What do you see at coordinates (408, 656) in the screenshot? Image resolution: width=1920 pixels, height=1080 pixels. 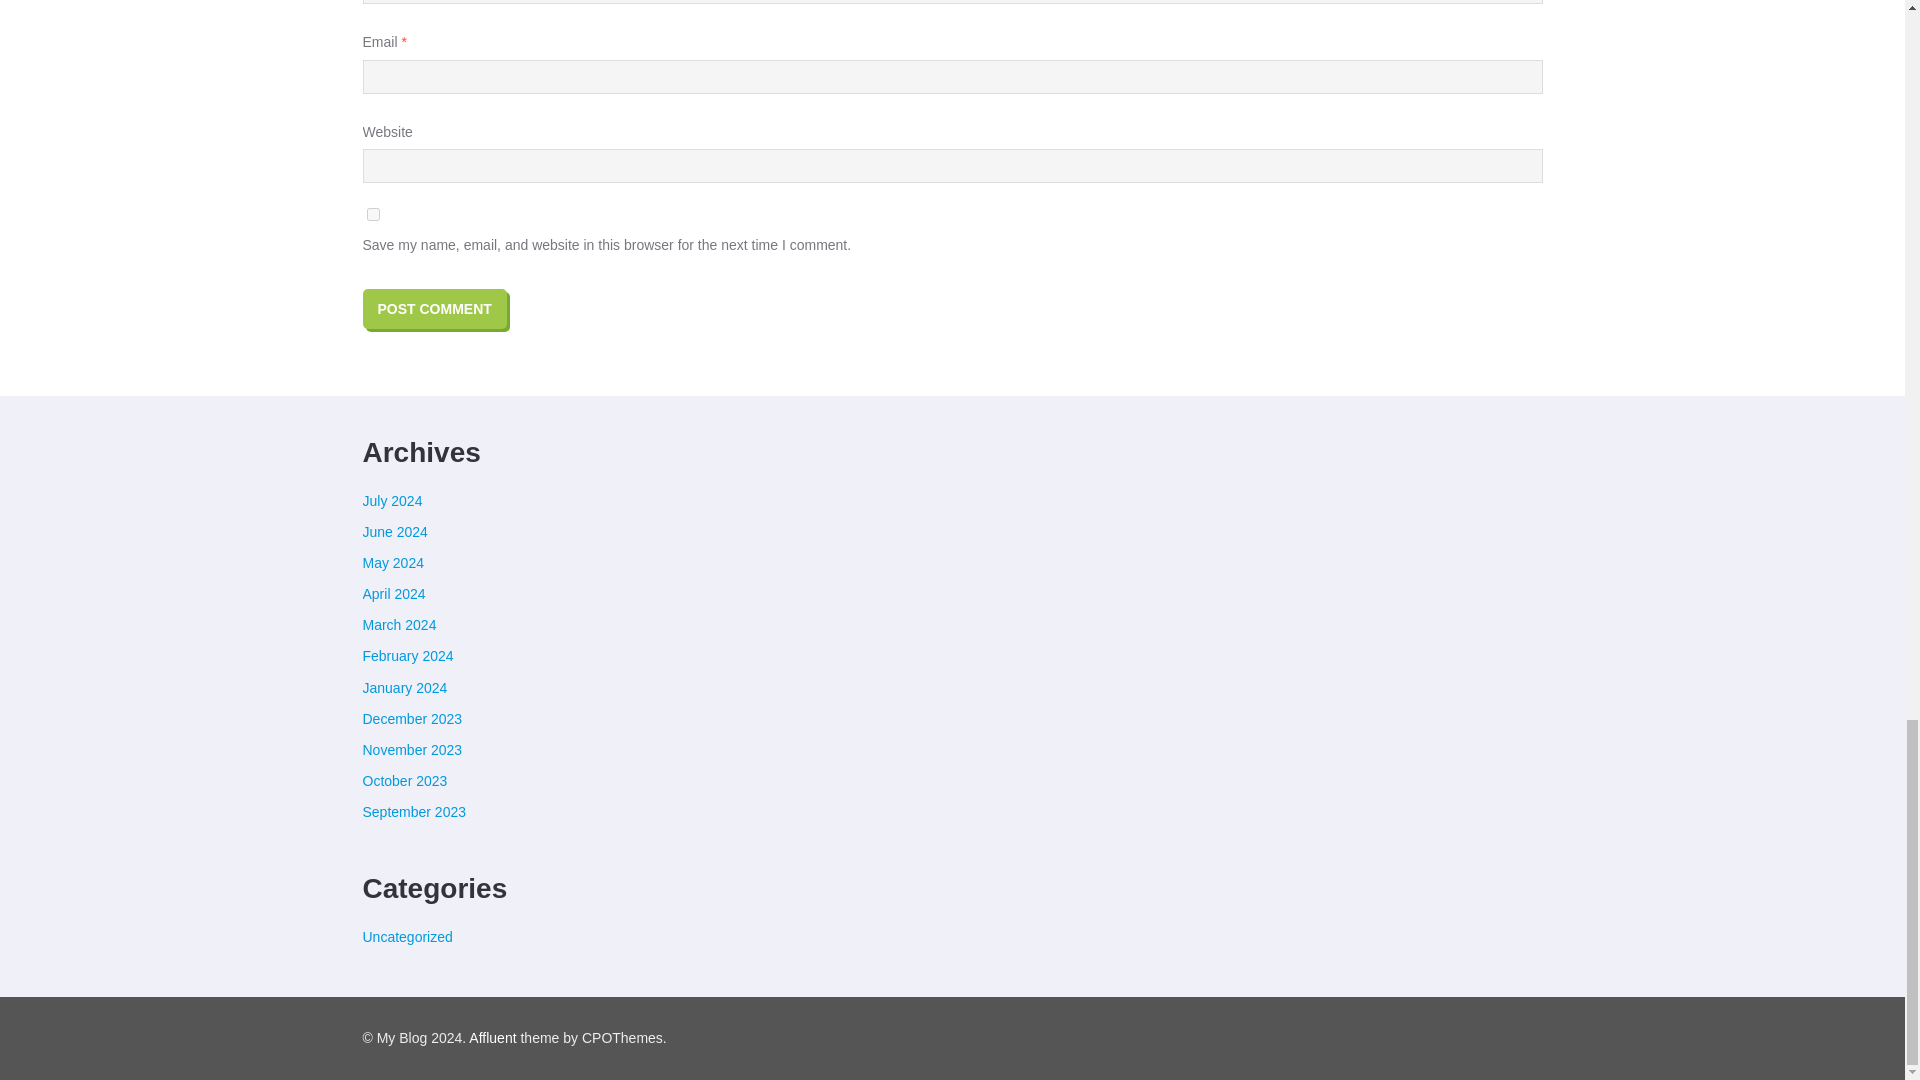 I see `February 2024` at bounding box center [408, 656].